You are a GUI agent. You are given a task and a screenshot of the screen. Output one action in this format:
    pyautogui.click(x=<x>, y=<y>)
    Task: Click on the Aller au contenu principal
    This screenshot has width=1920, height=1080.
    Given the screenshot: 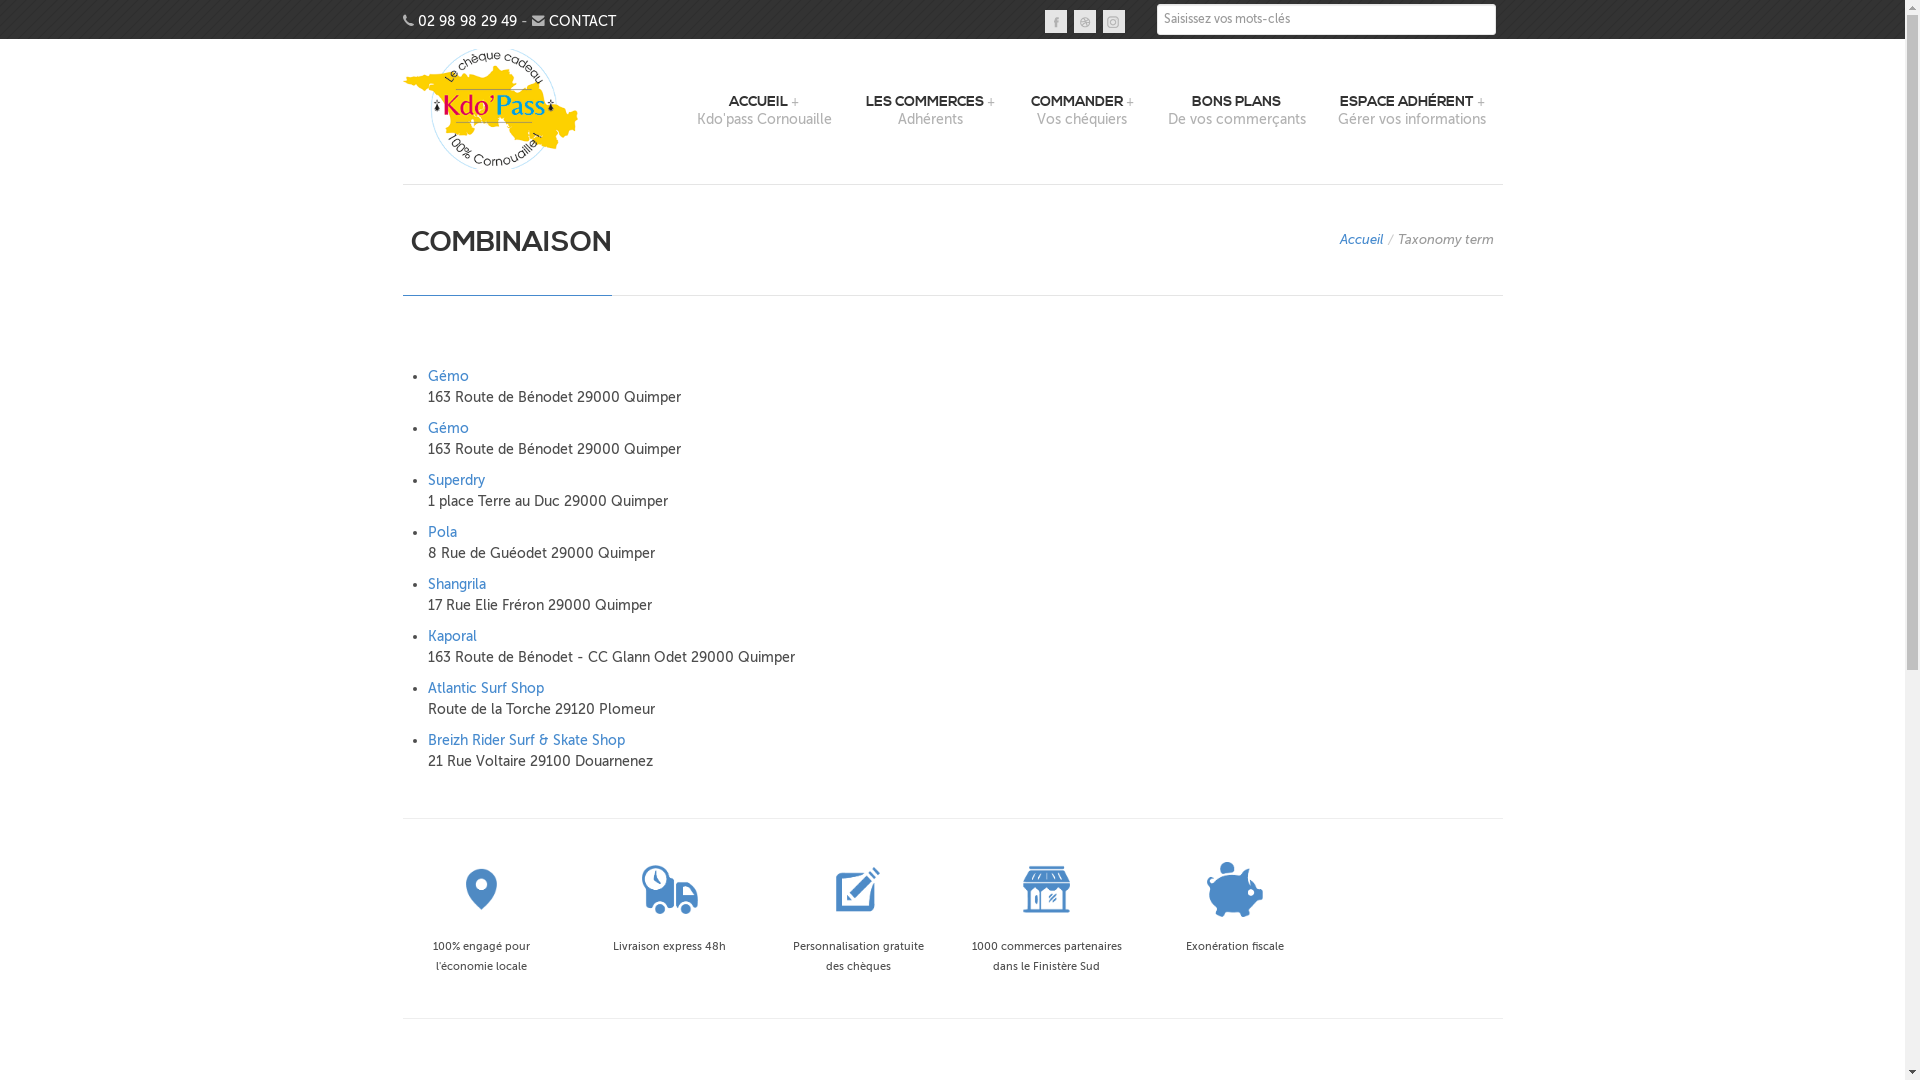 What is the action you would take?
    pyautogui.click(x=82, y=0)
    